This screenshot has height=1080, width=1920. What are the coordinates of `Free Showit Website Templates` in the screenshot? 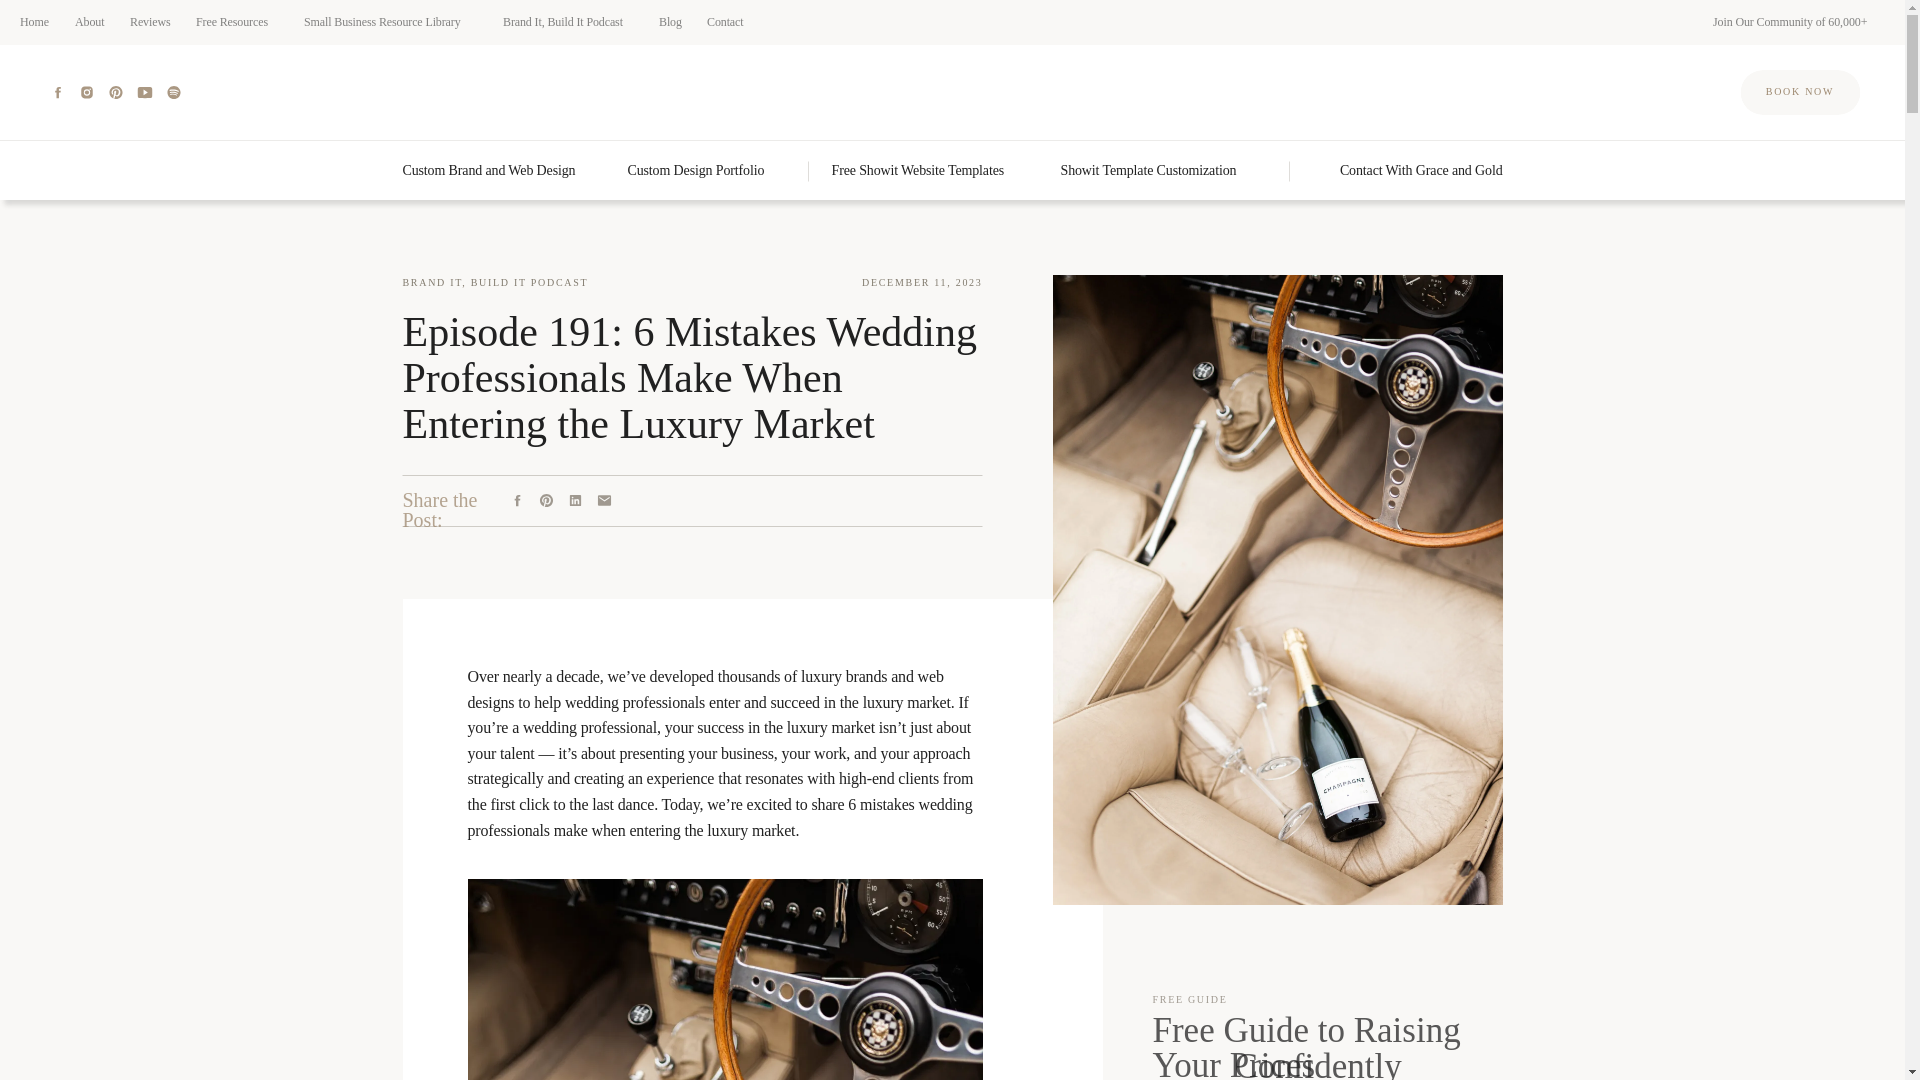 It's located at (936, 169).